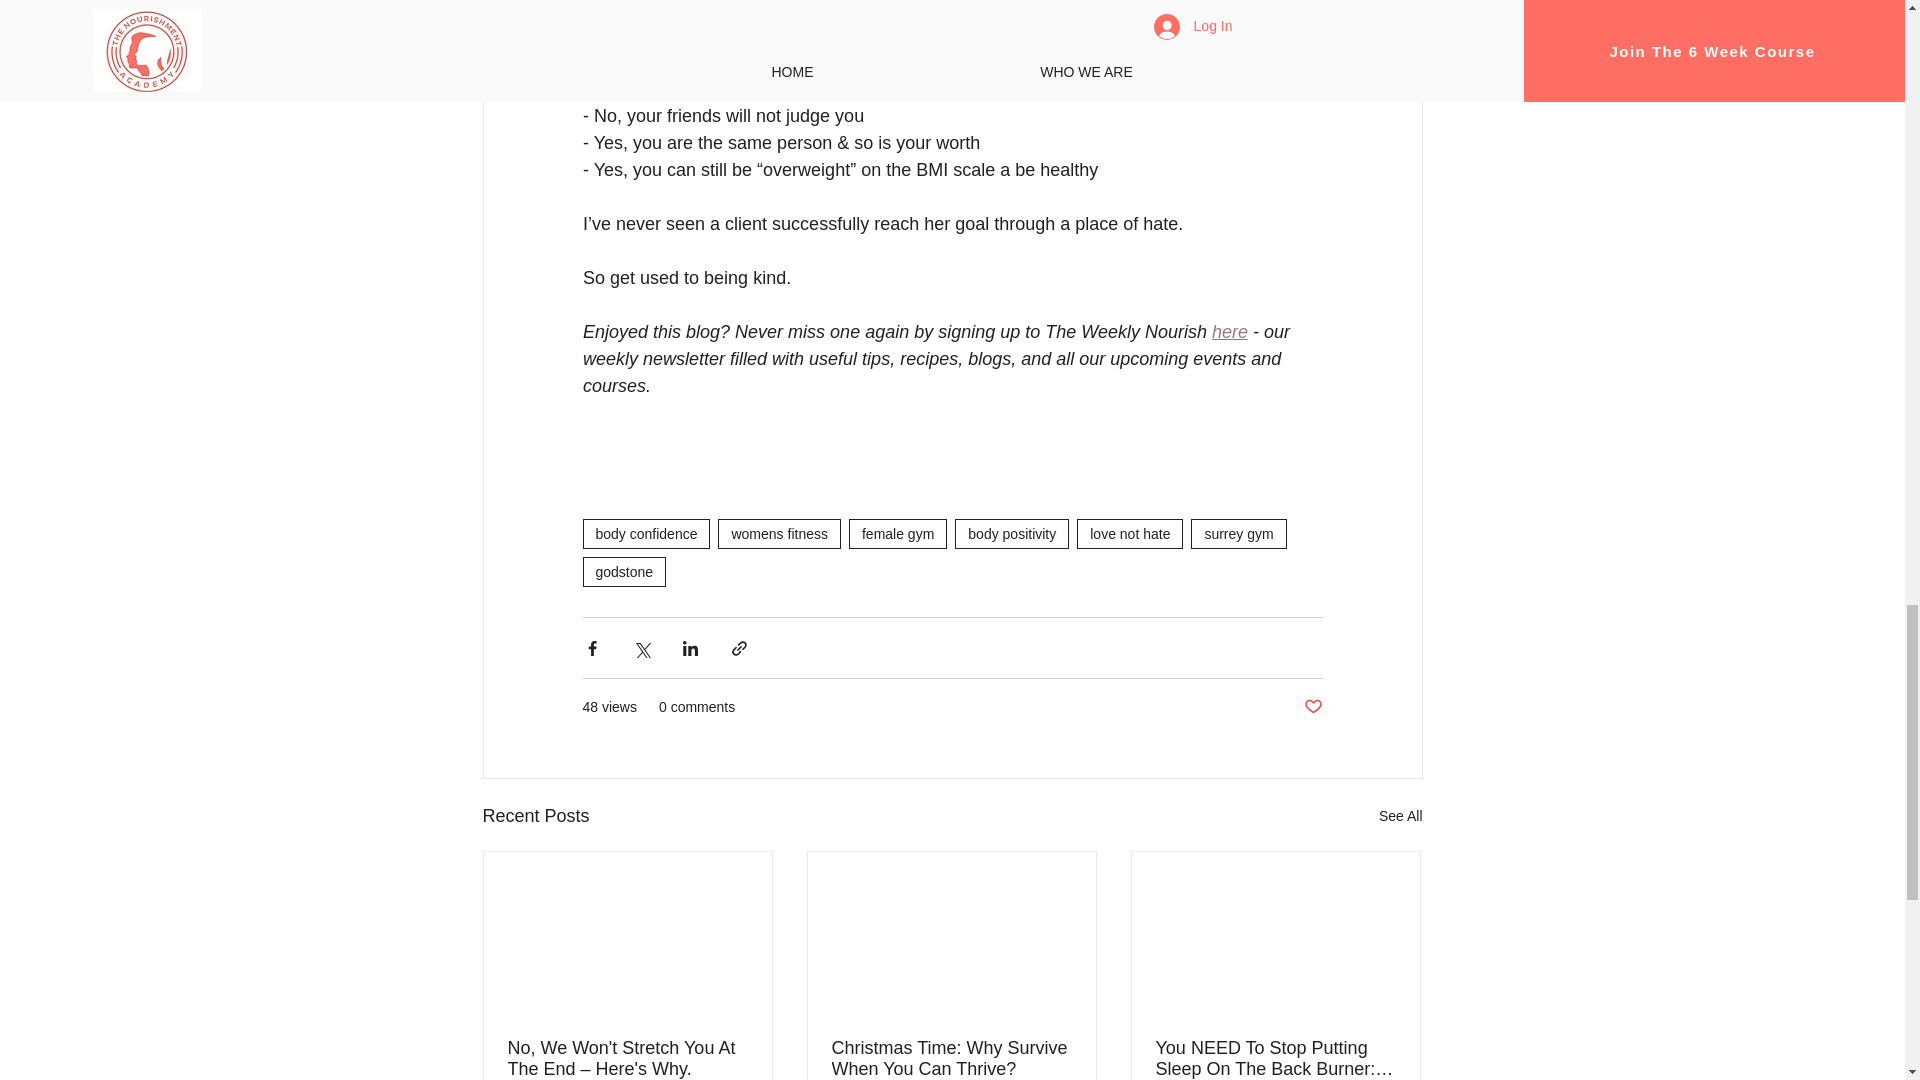 This screenshot has height=1080, width=1920. Describe the element at coordinates (951, 1058) in the screenshot. I see `Christmas Time: Why Survive When You Can Thrive?` at that location.